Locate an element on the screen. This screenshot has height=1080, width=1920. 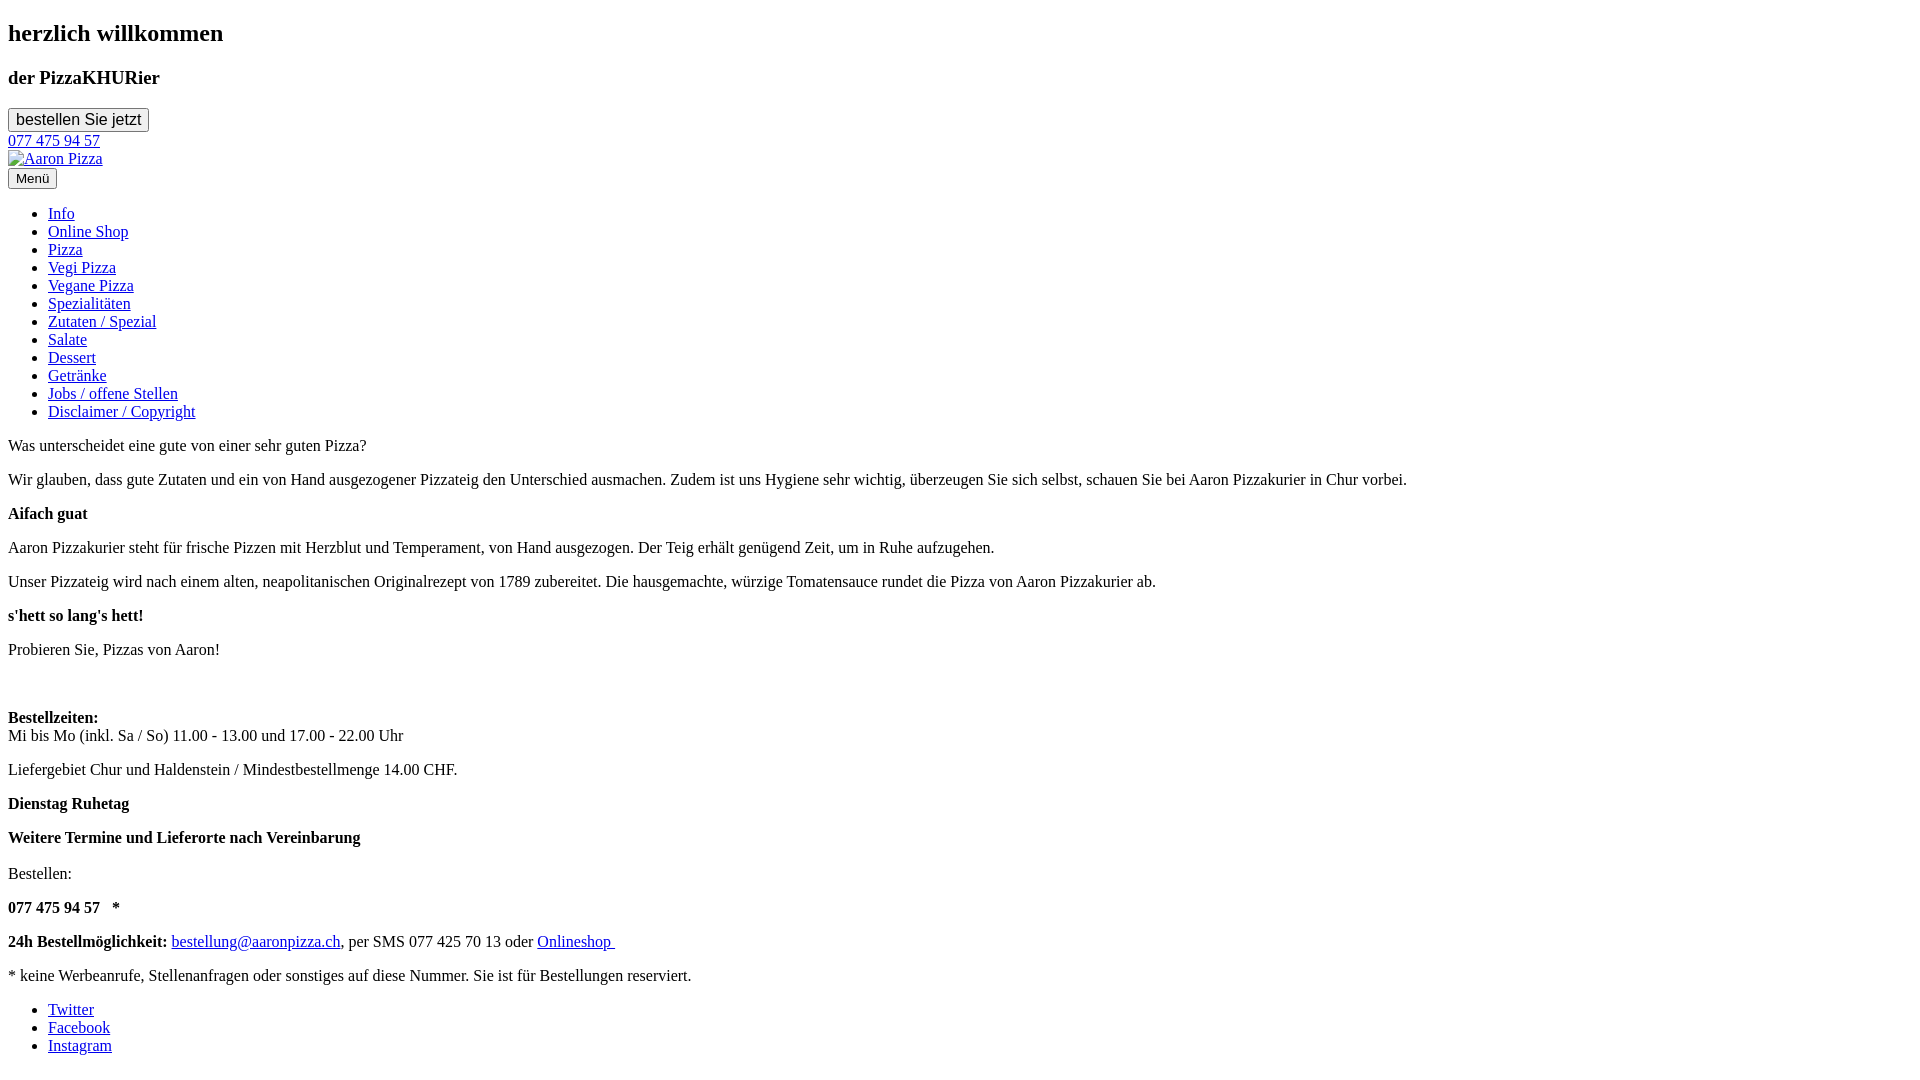
Instagram is located at coordinates (80, 1046).